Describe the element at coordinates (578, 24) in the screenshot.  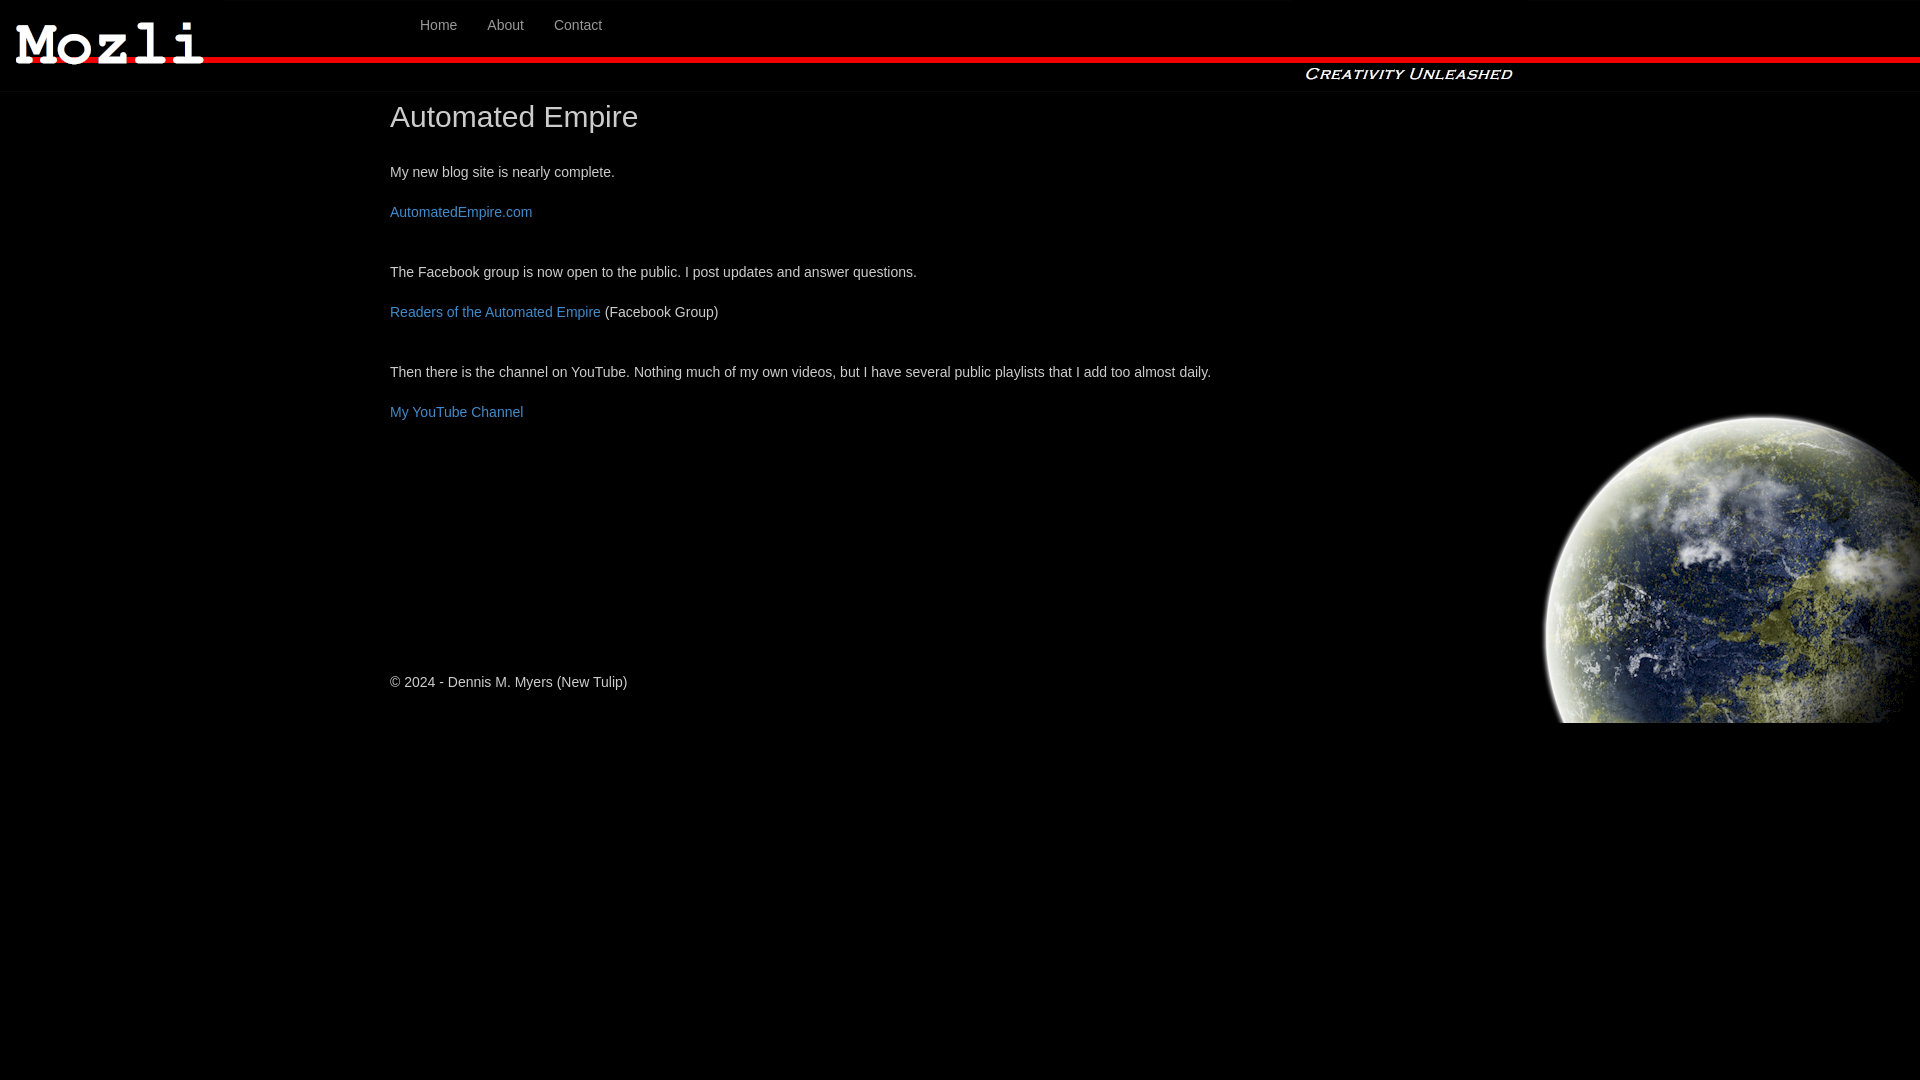
I see `Contact` at that location.